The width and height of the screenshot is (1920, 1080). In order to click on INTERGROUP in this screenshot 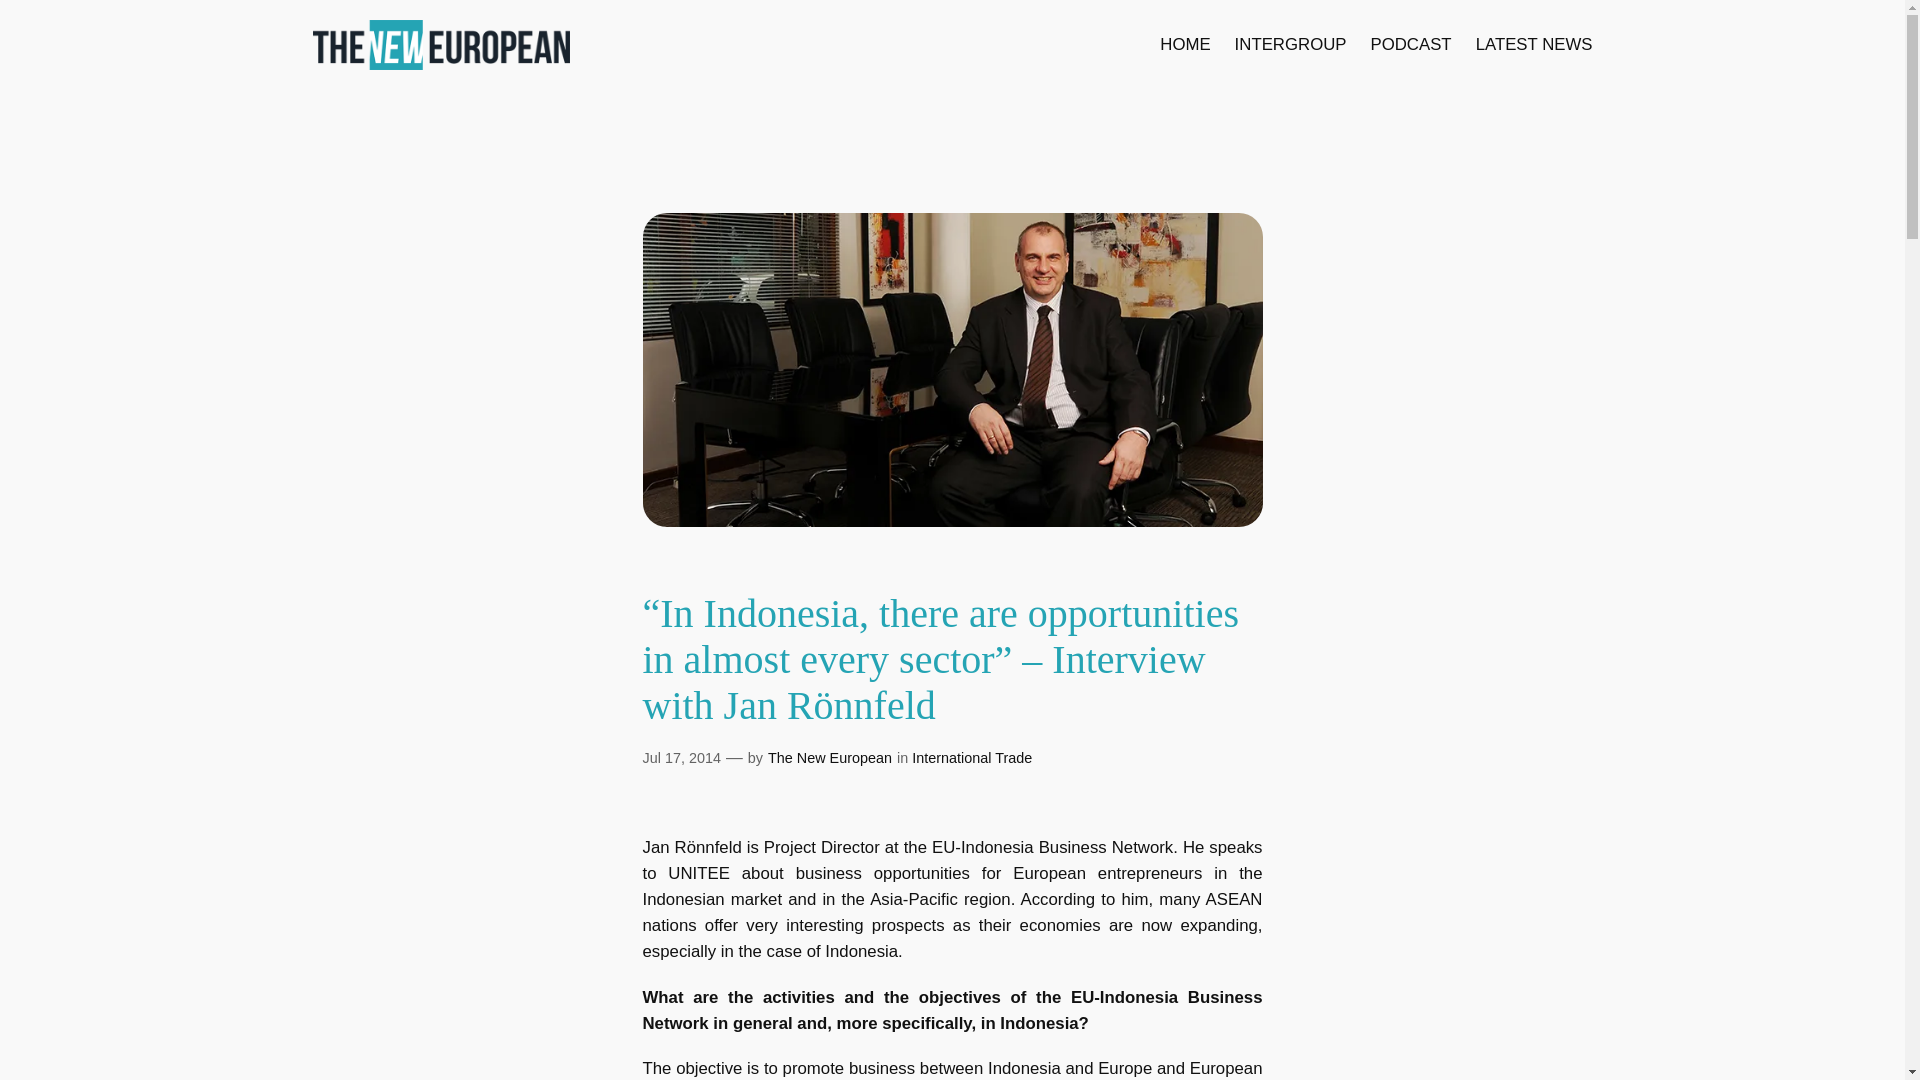, I will do `click(1290, 45)`.